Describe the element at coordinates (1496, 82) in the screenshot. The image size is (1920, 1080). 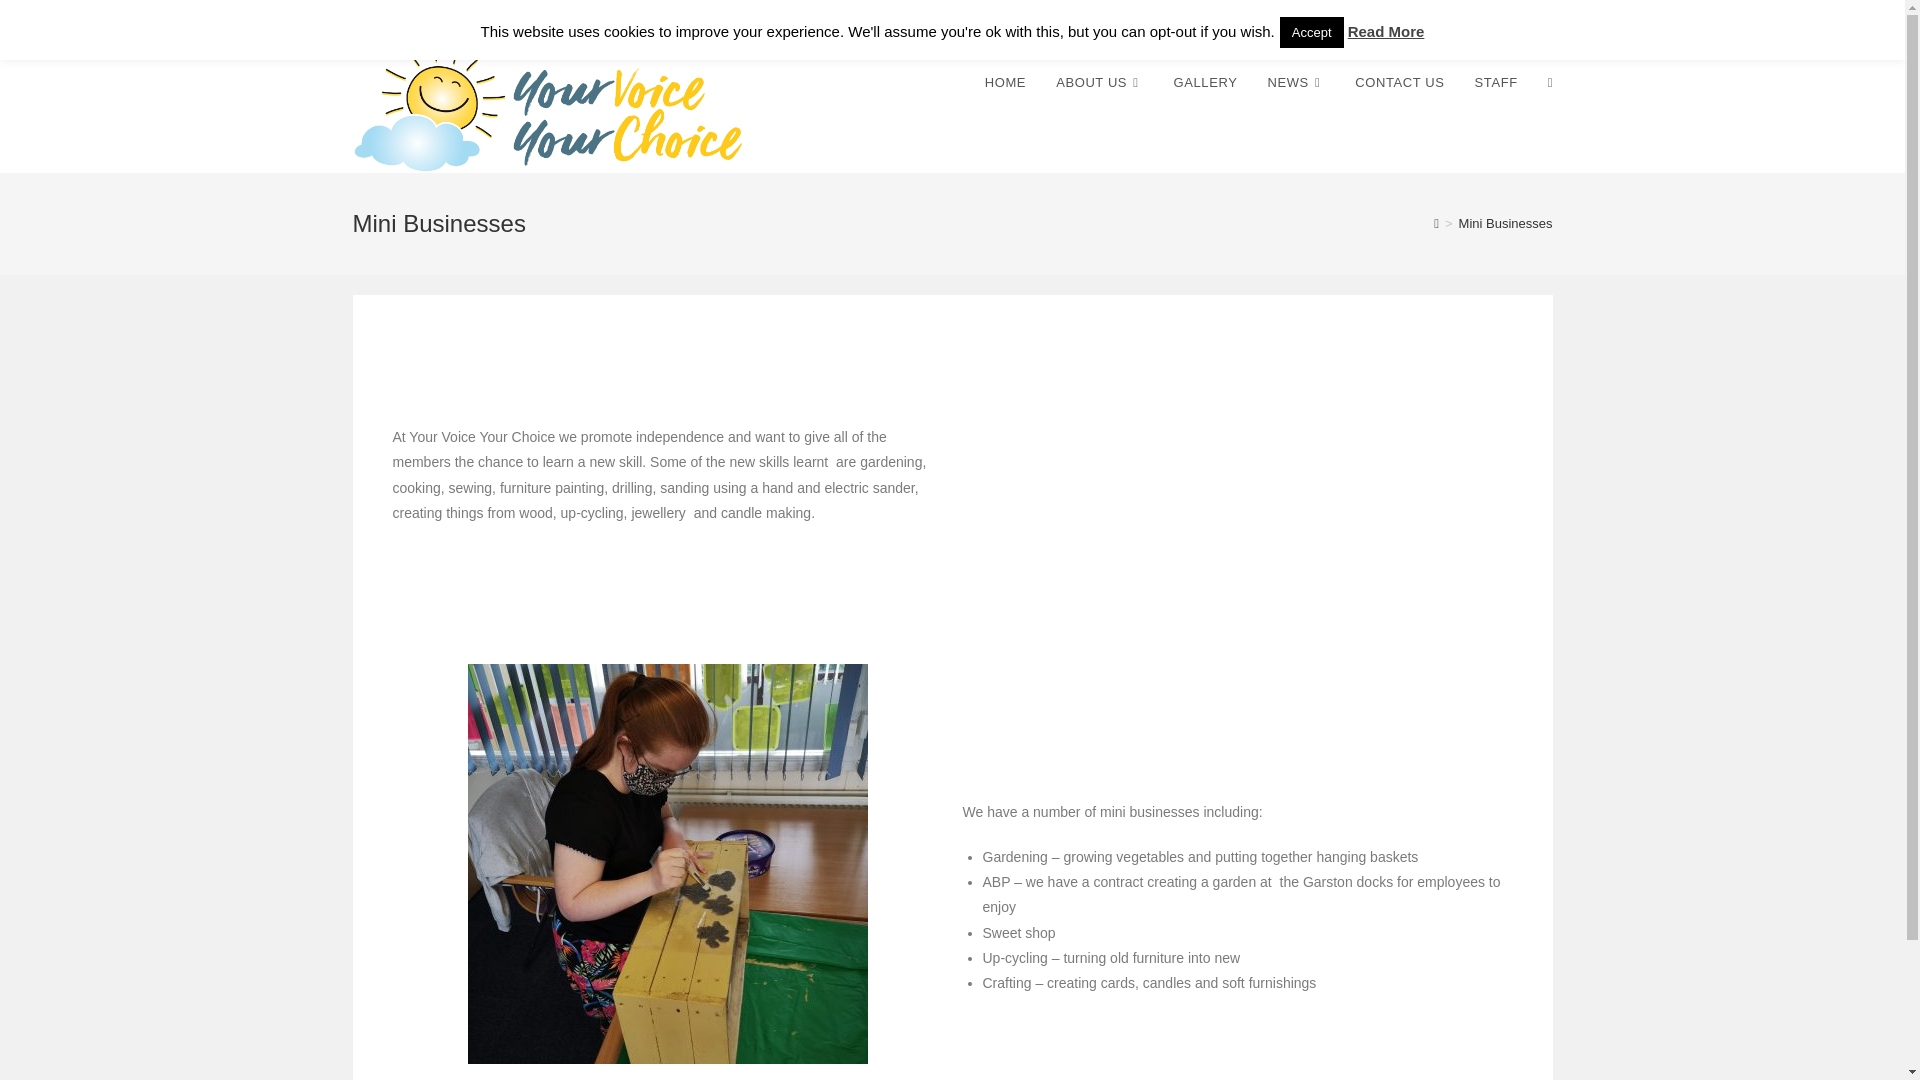
I see `STAFF` at that location.